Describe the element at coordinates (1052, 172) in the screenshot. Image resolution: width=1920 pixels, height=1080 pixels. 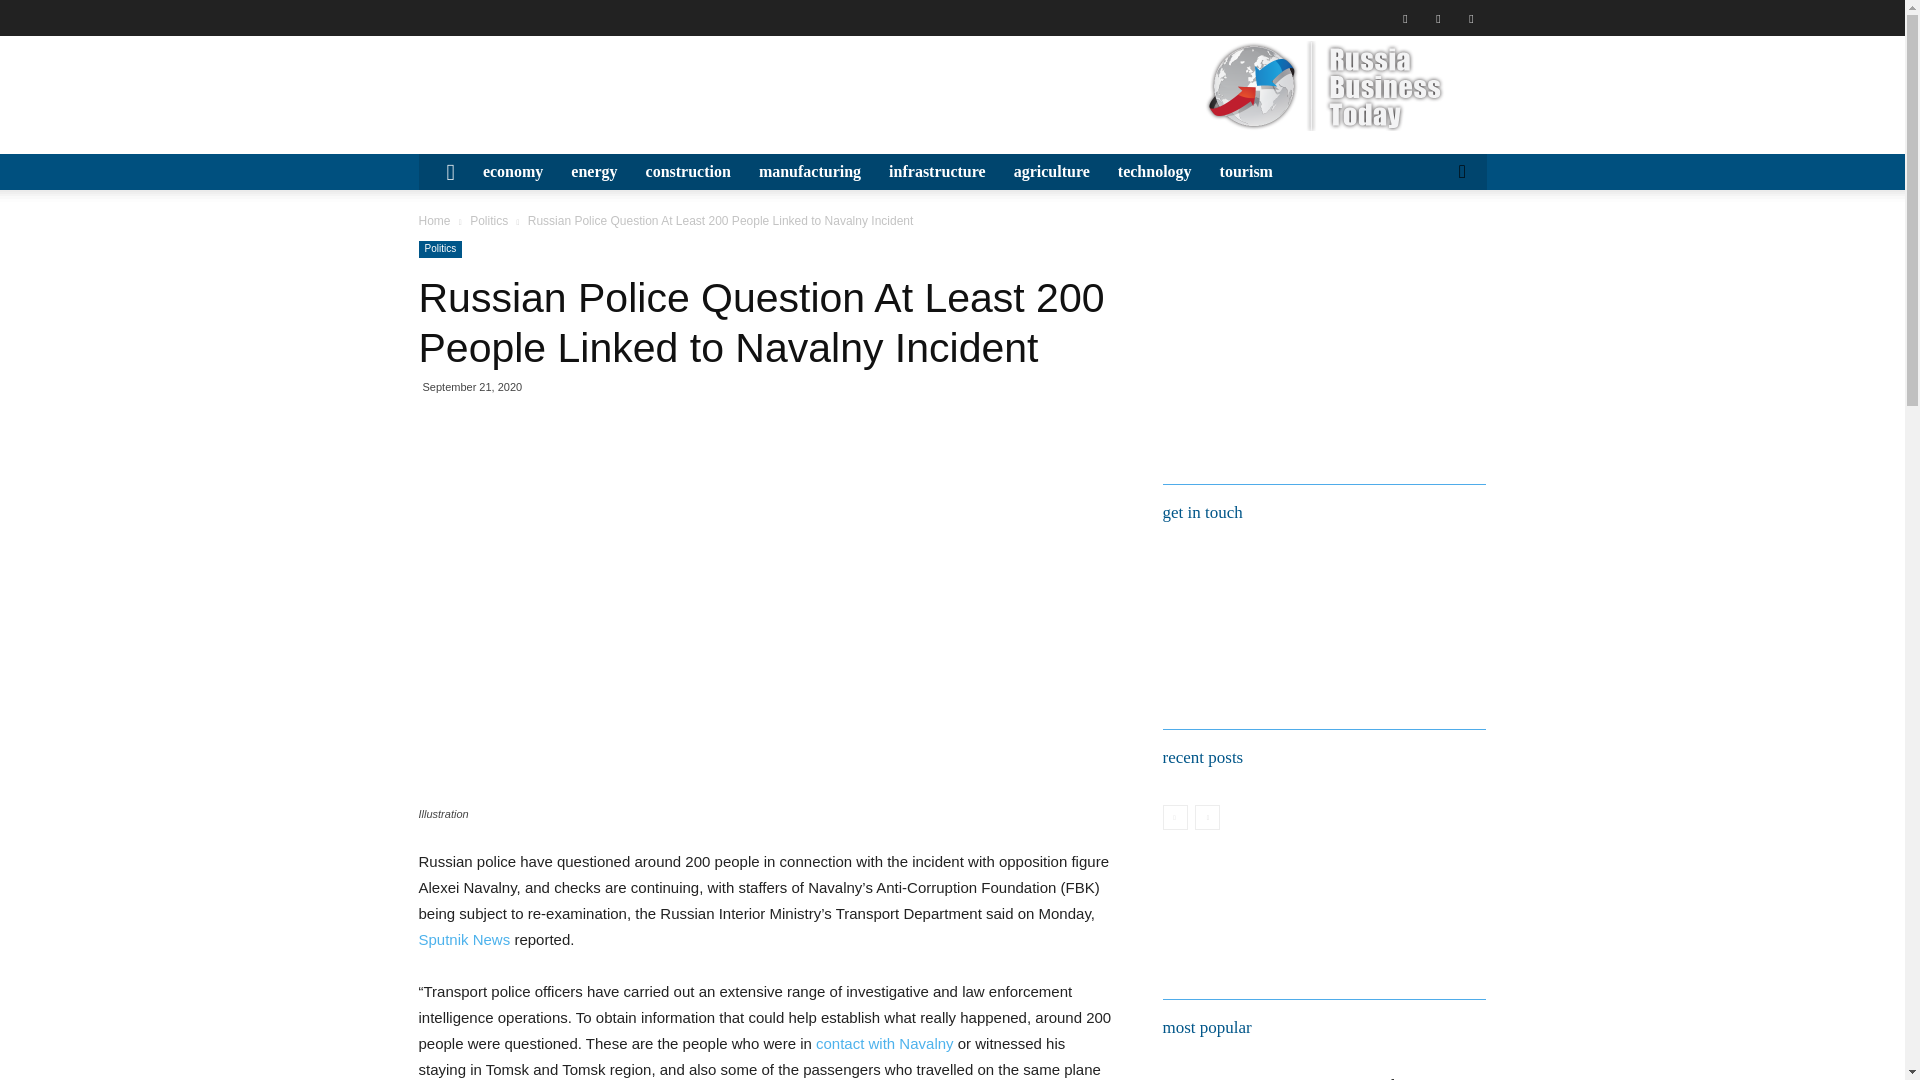
I see `agriculture` at that location.